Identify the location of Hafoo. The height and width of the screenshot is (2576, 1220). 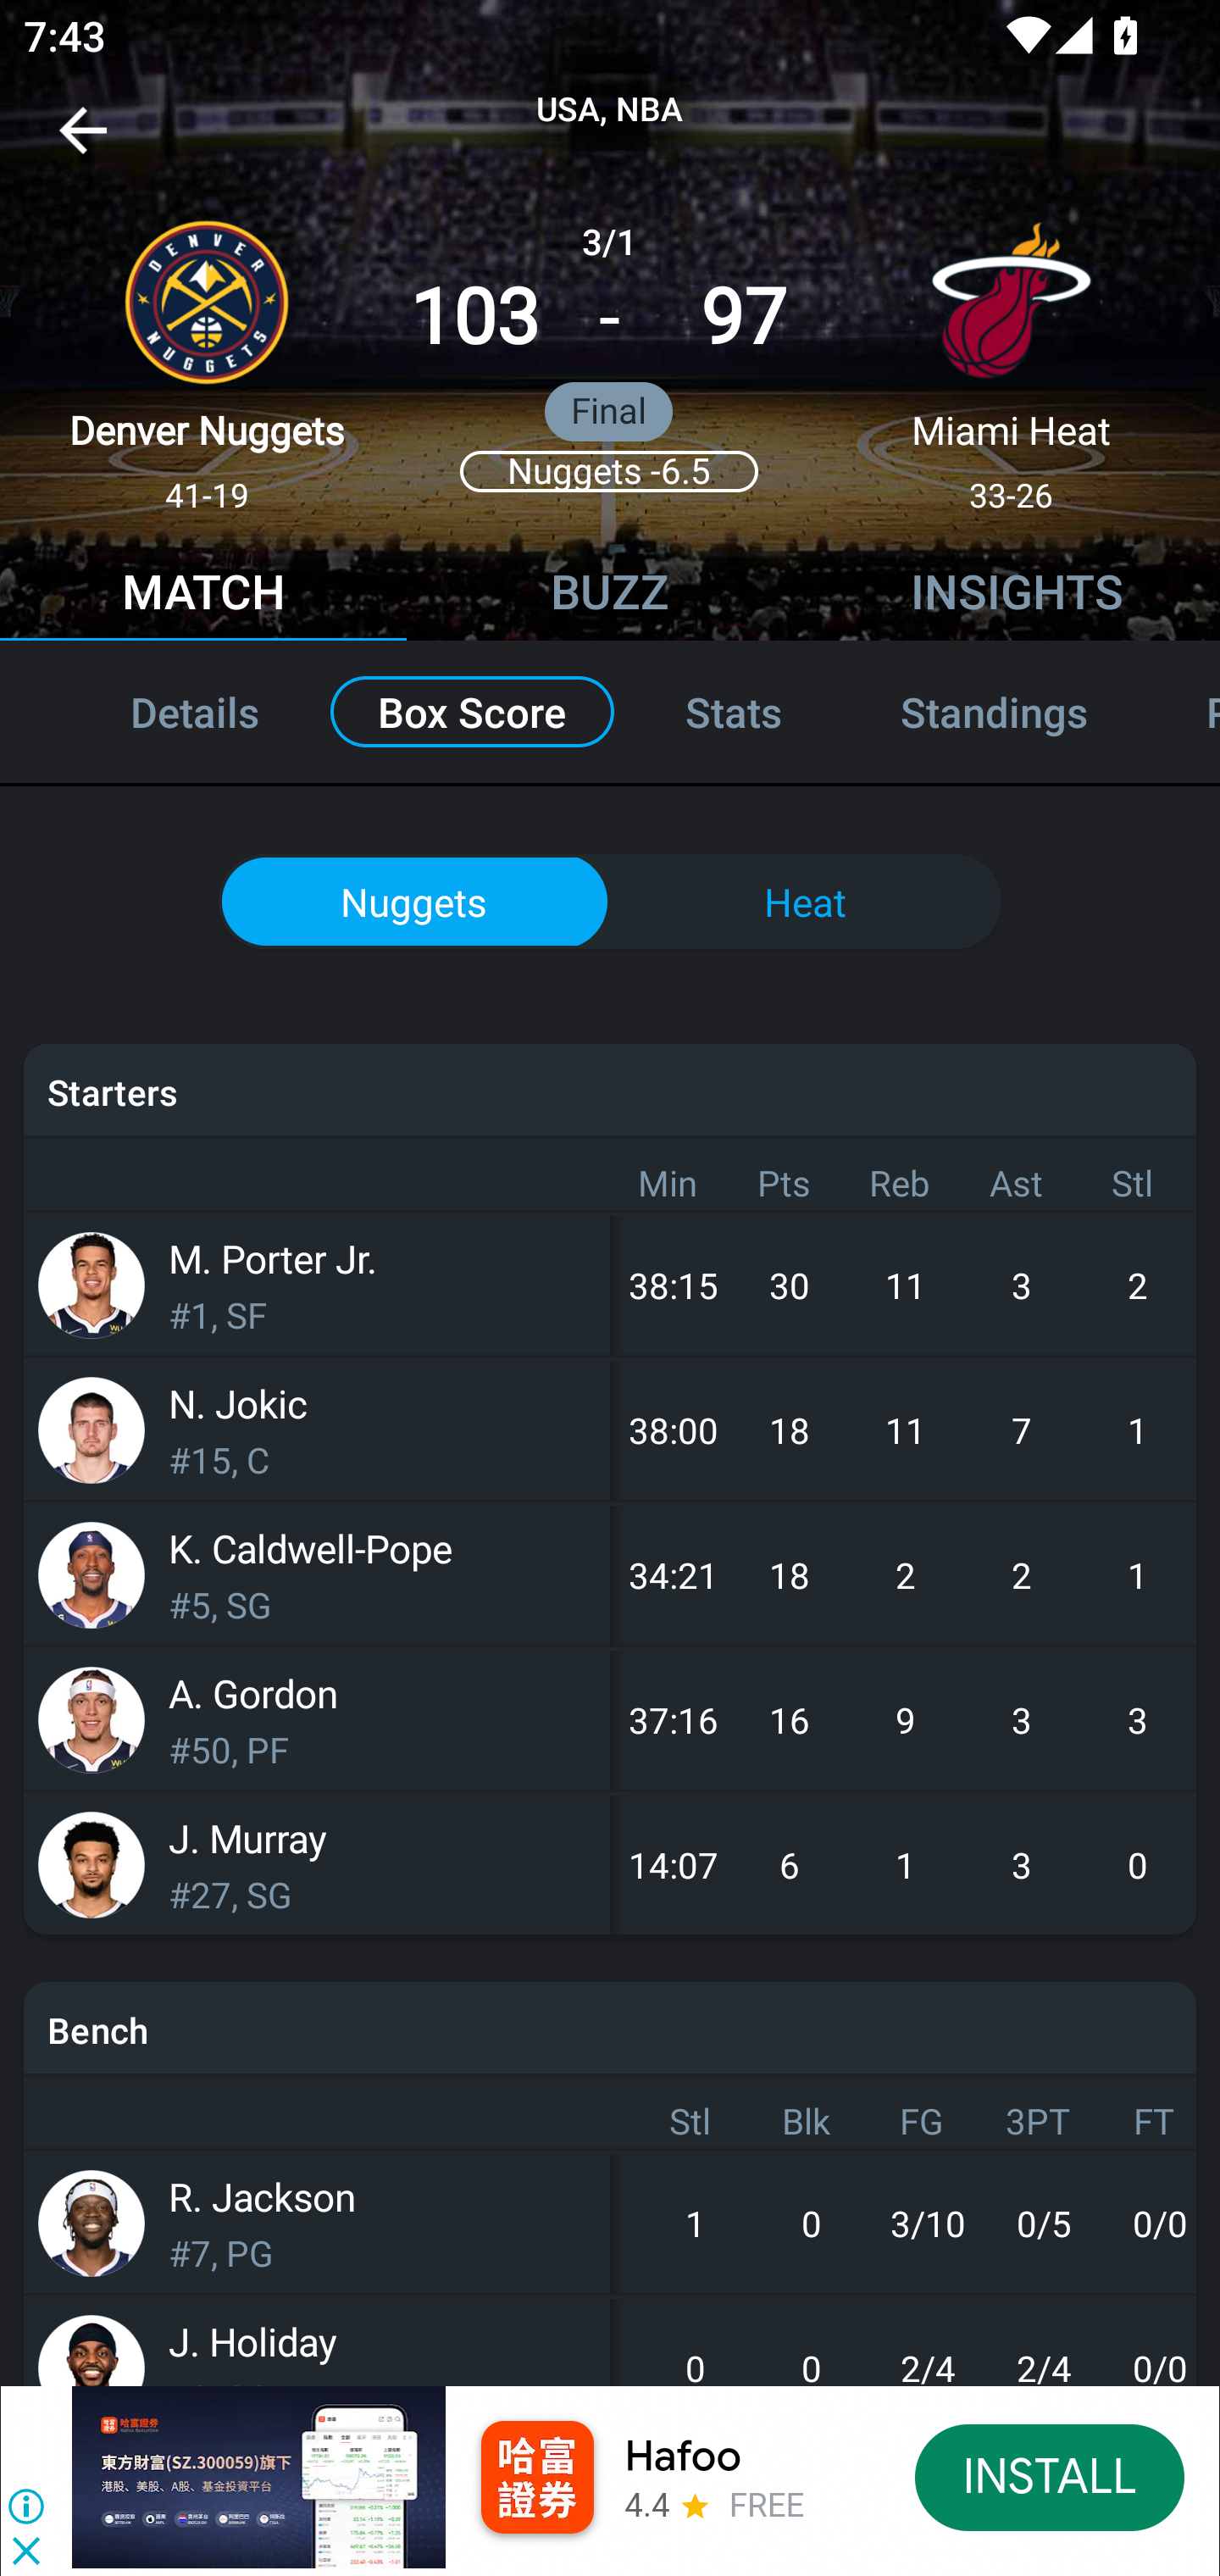
(683, 2456).